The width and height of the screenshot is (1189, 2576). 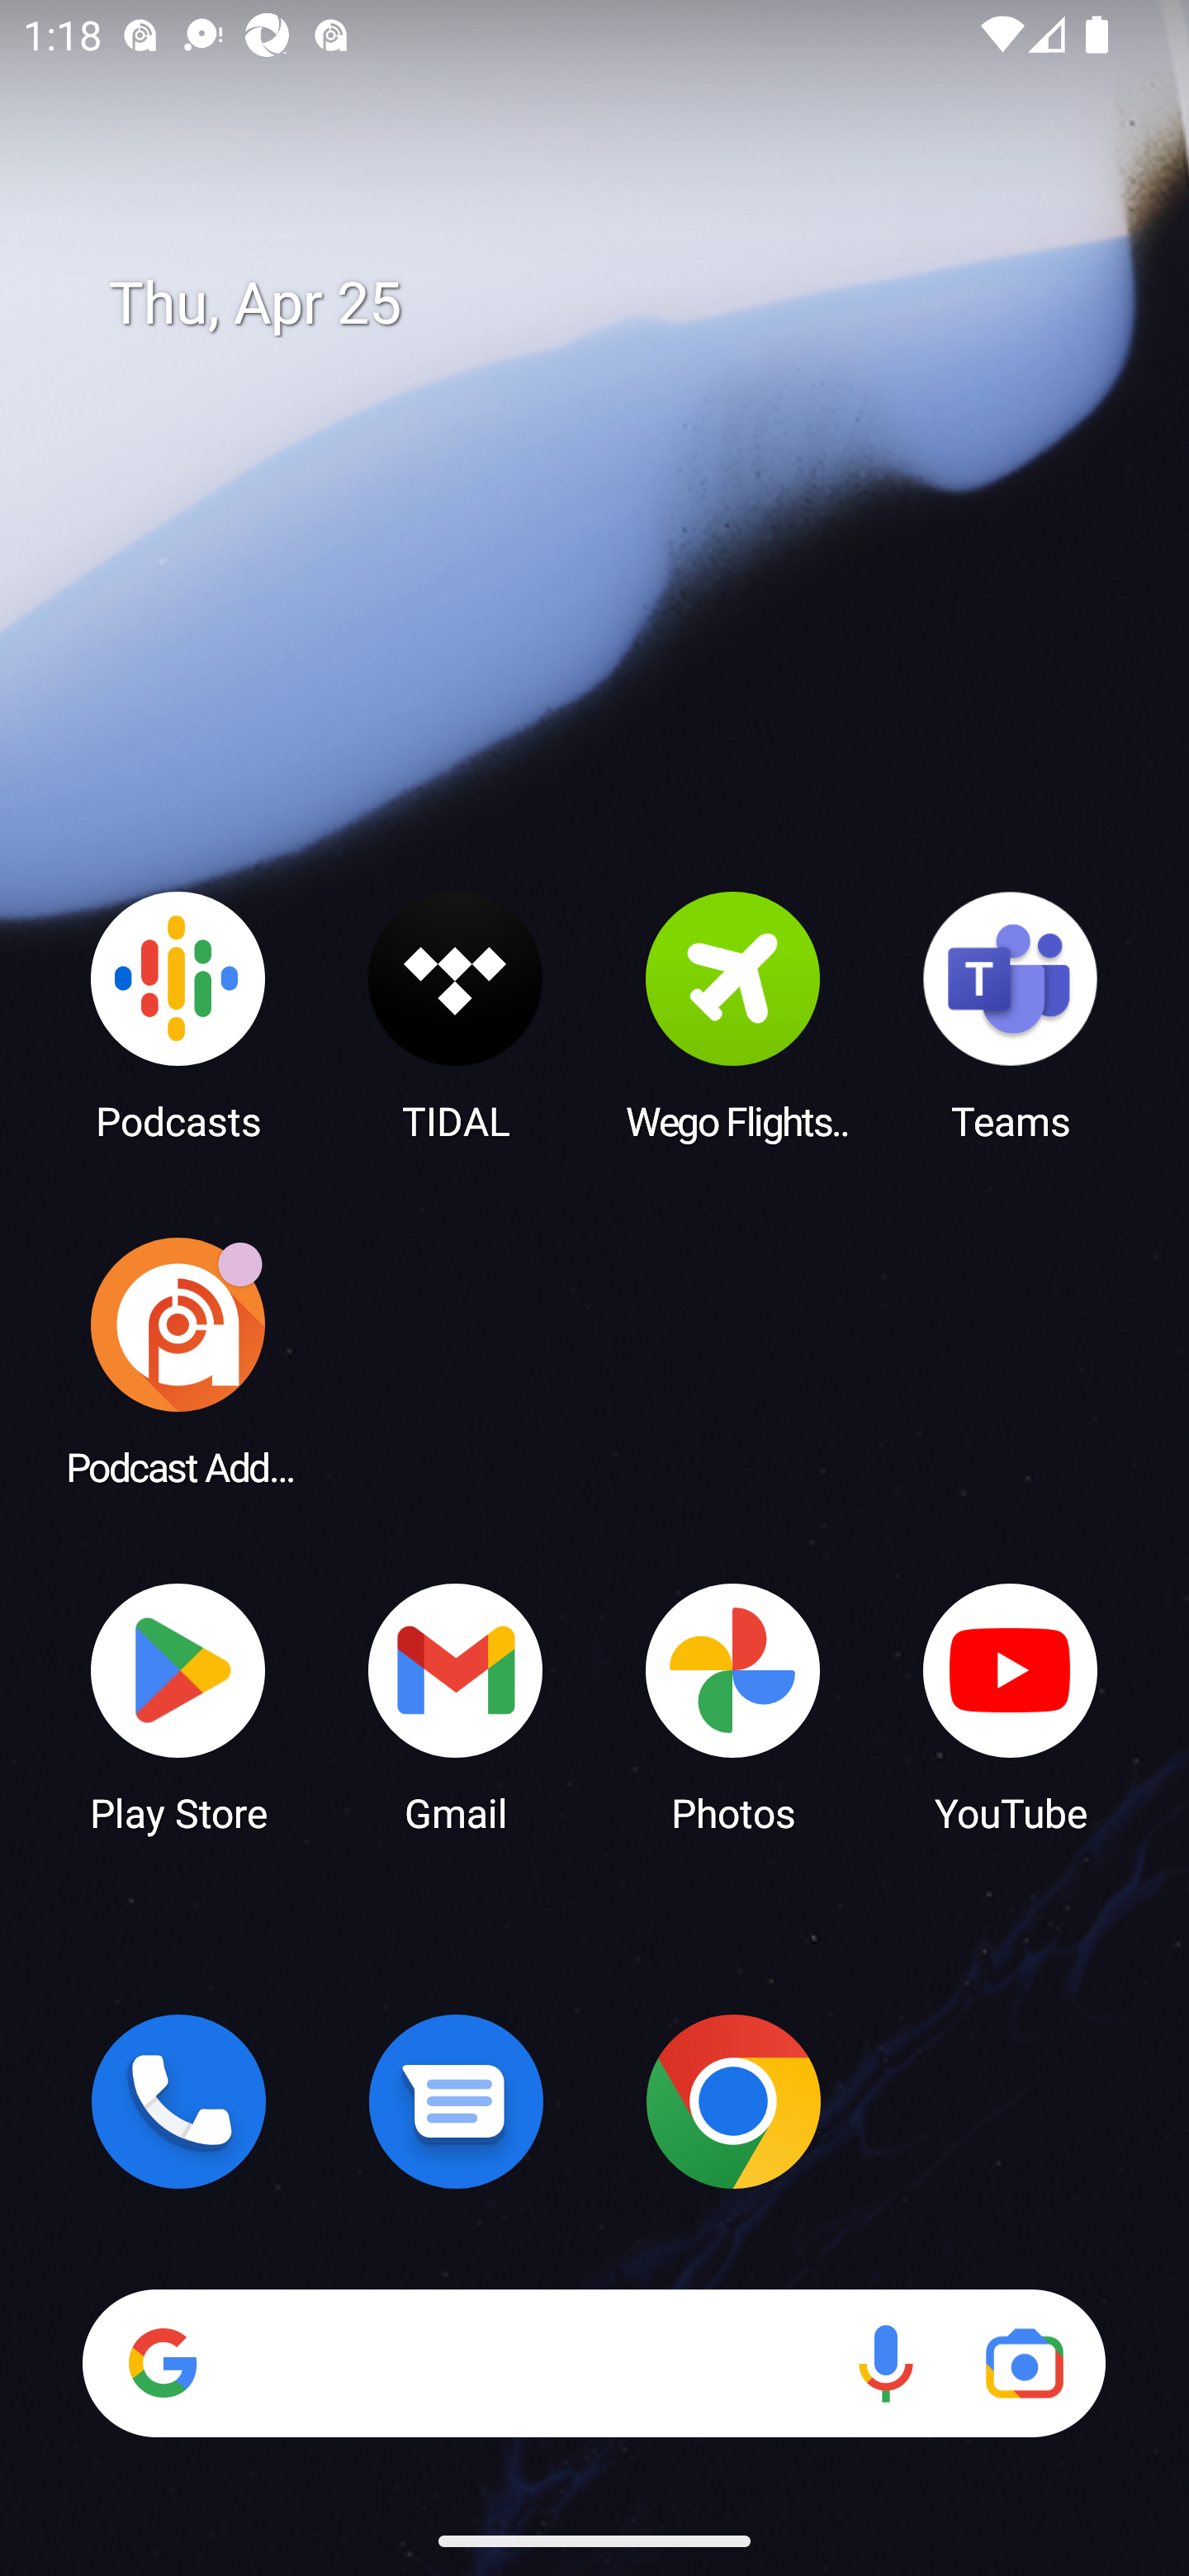 What do you see at coordinates (594, 2363) in the screenshot?
I see `Search Voice search Google Lens` at bounding box center [594, 2363].